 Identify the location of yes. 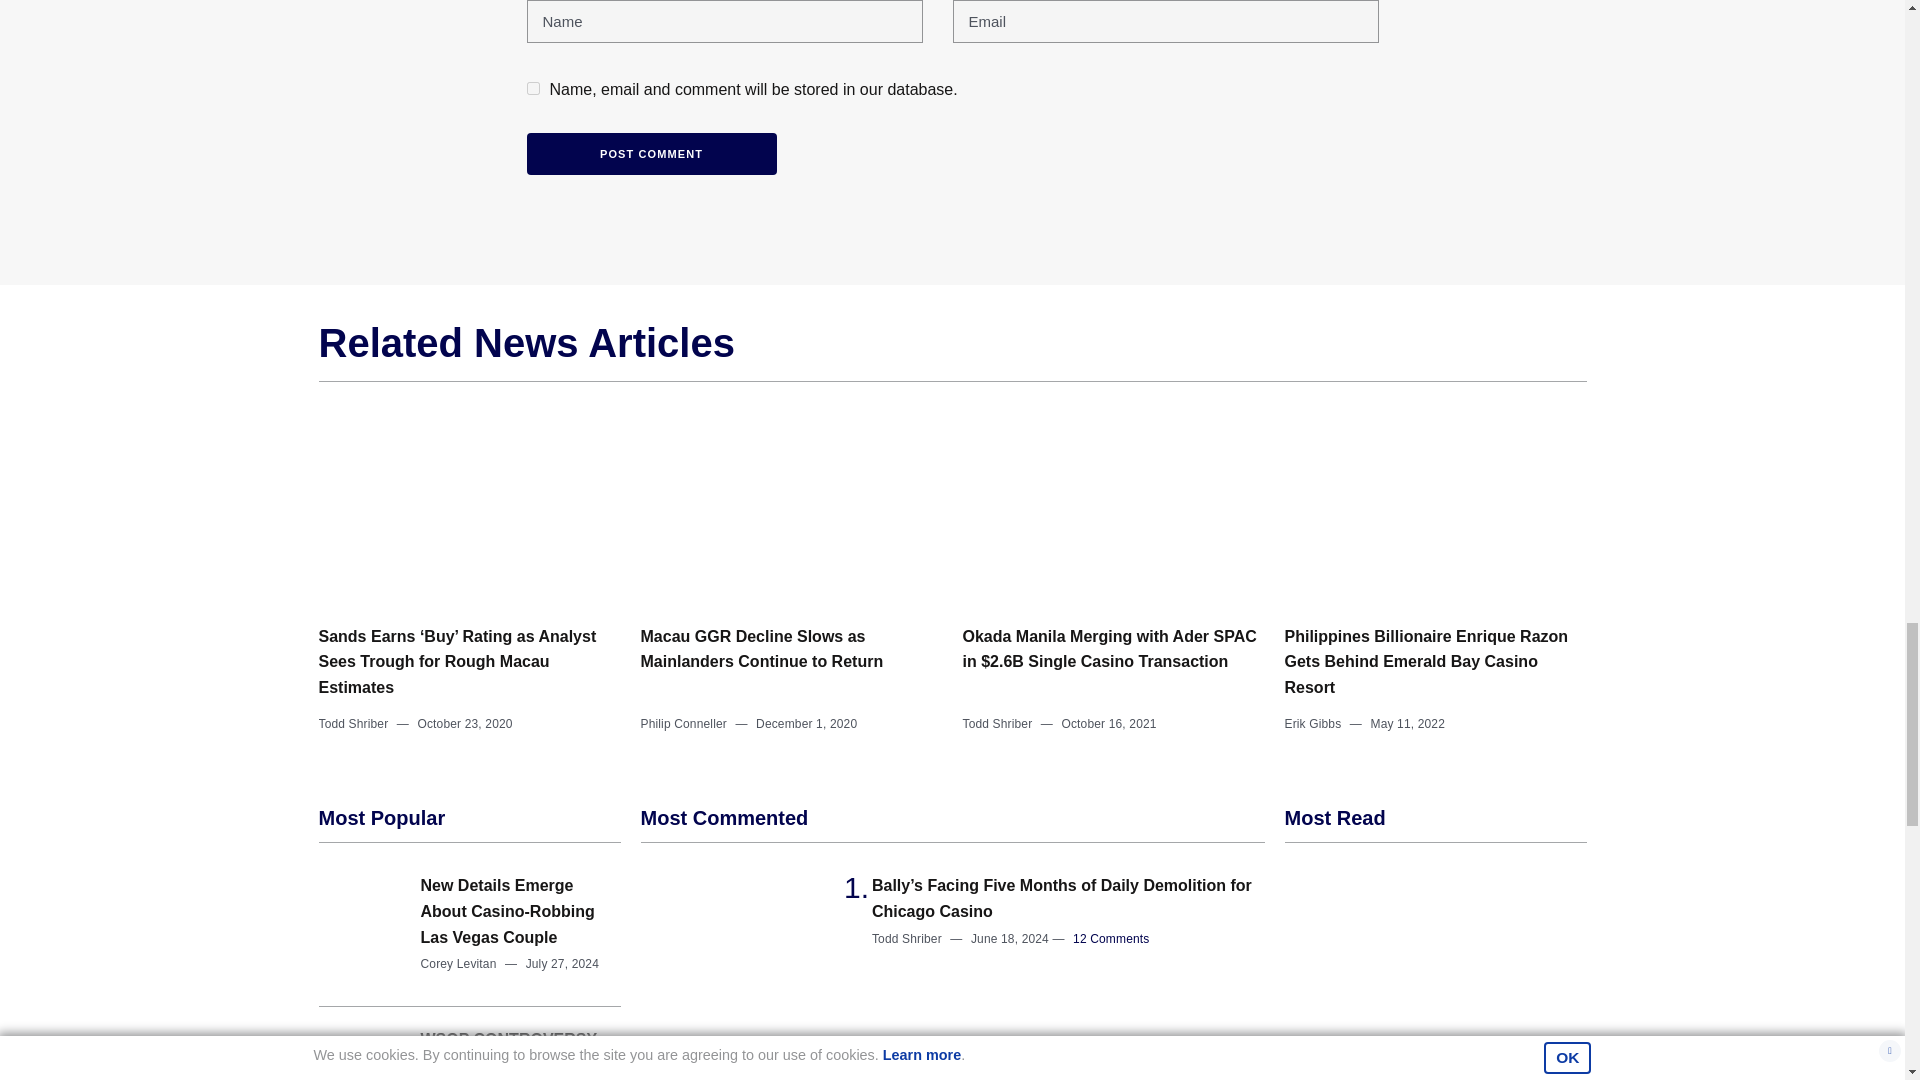
(532, 88).